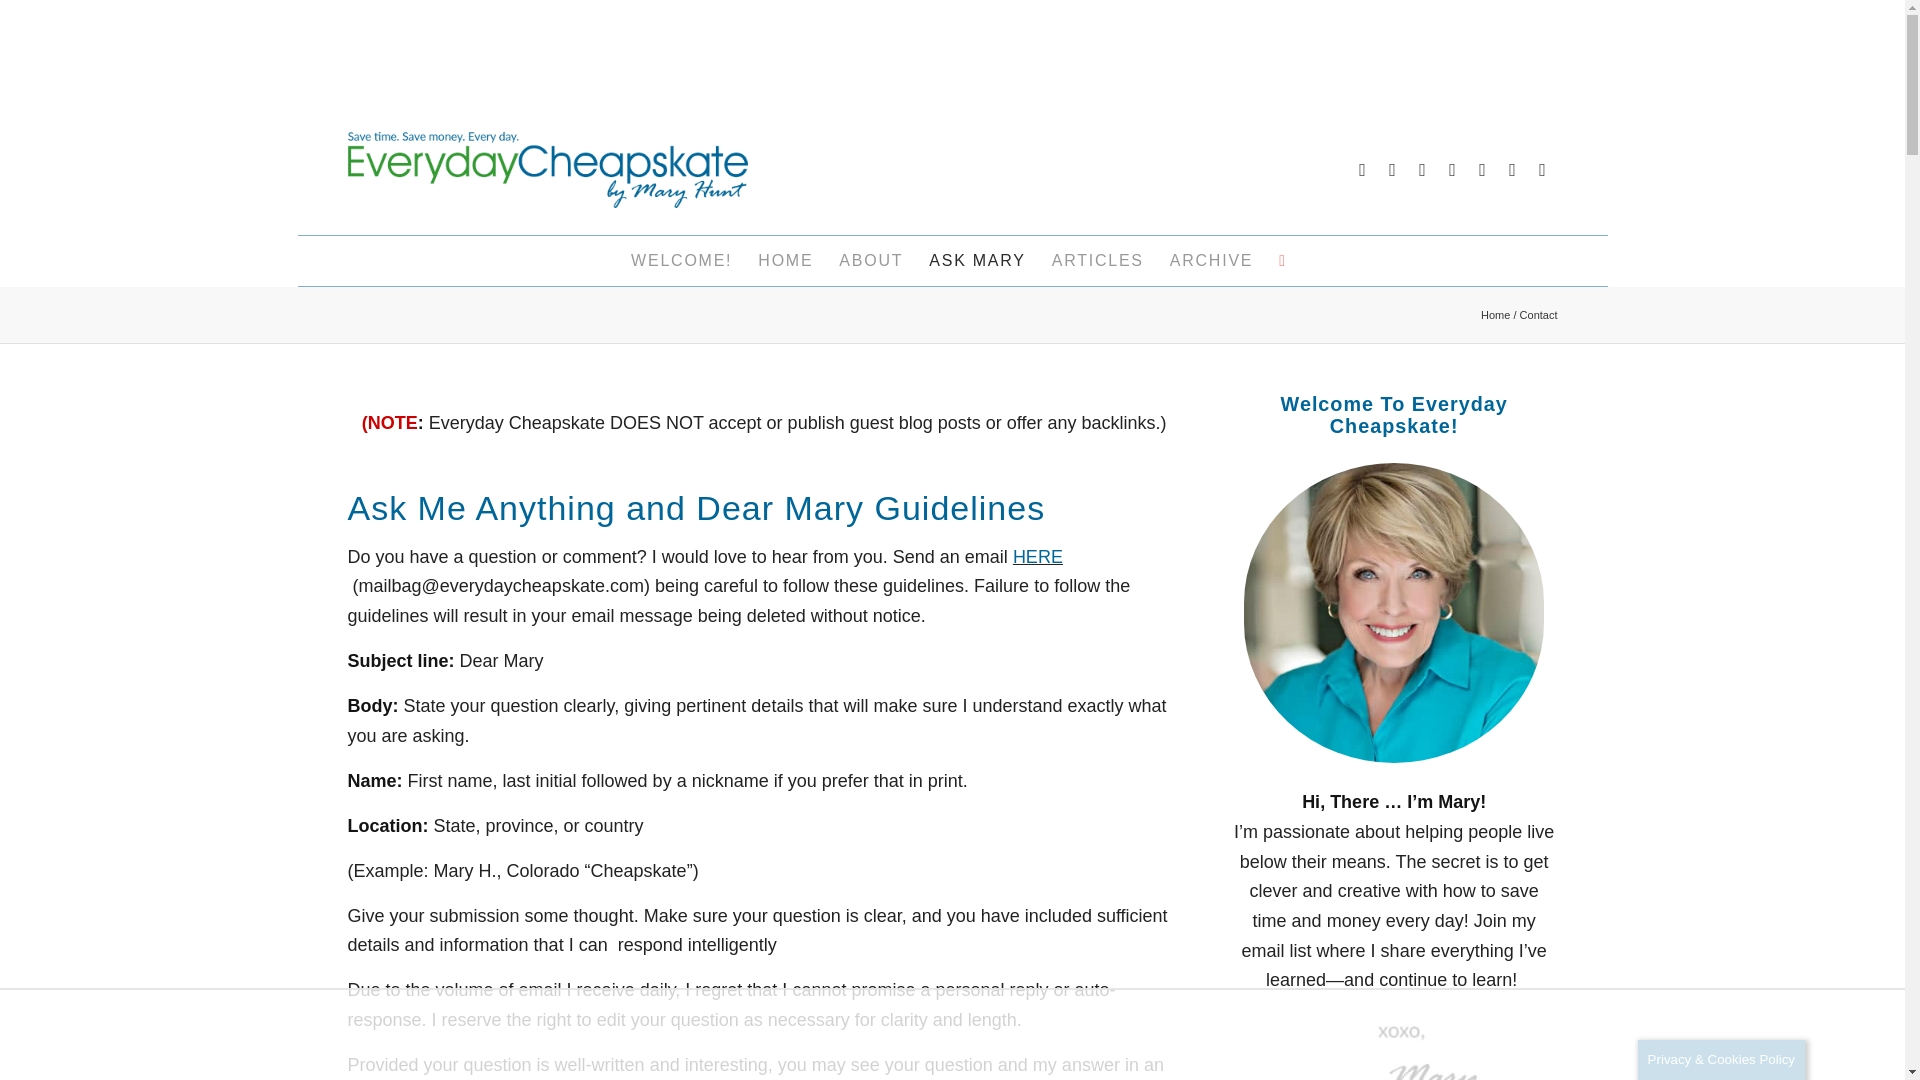 The width and height of the screenshot is (1920, 1080). Describe the element at coordinates (784, 261) in the screenshot. I see `HOME` at that location.